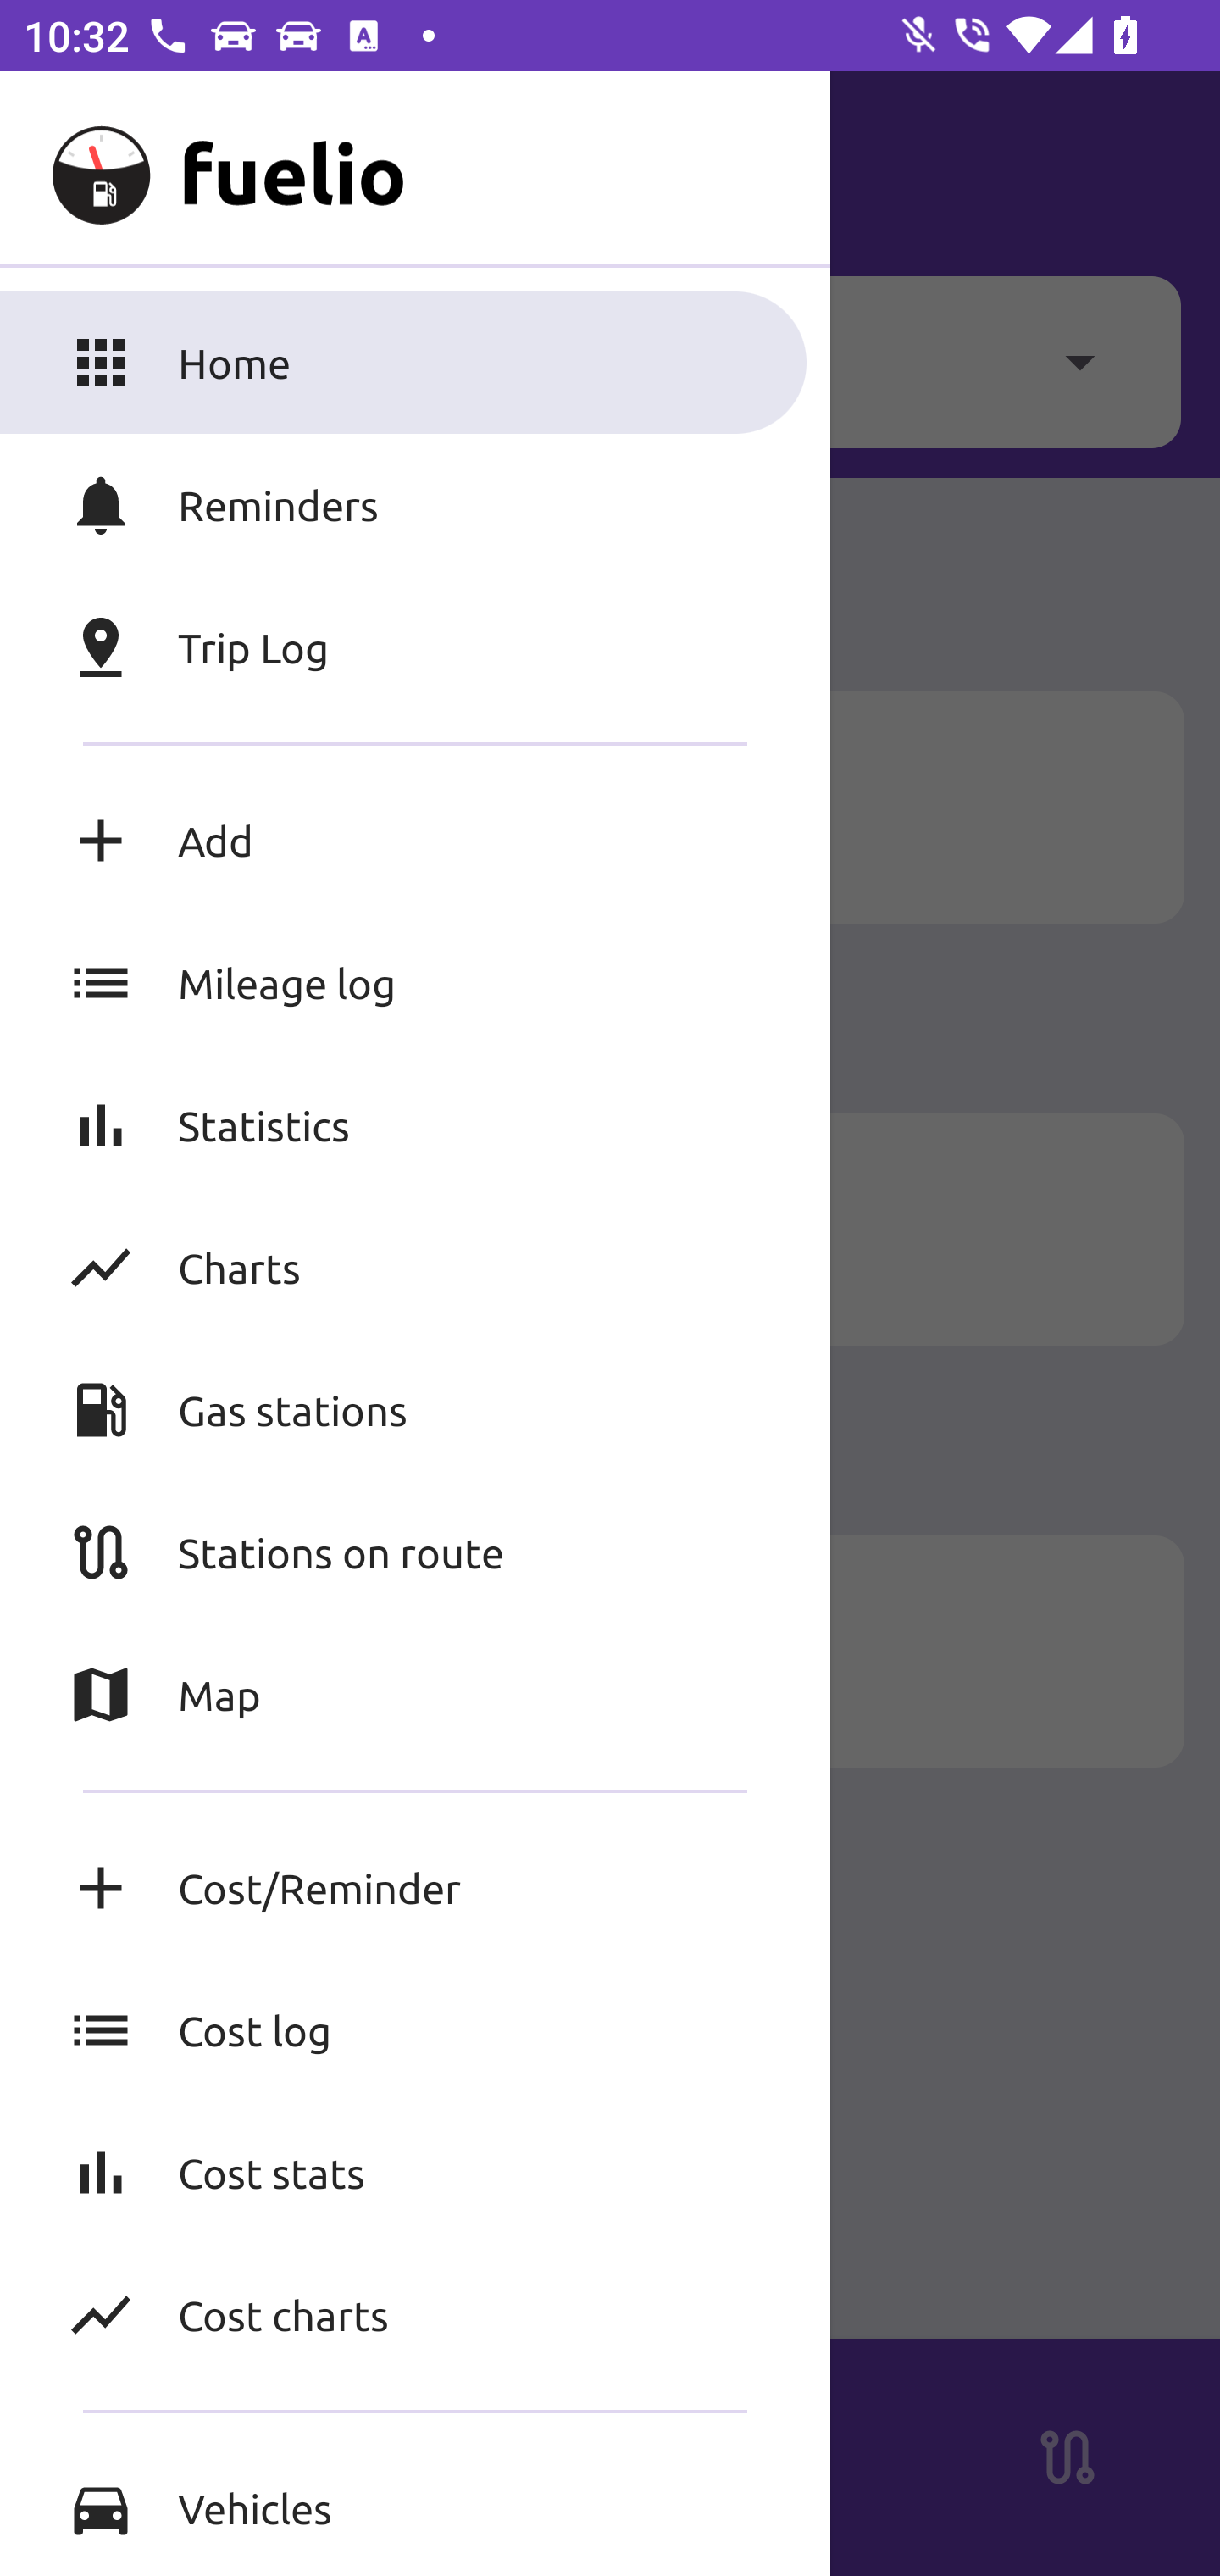 The width and height of the screenshot is (1220, 2576). I want to click on Cost/Reminder, so click(415, 1888).